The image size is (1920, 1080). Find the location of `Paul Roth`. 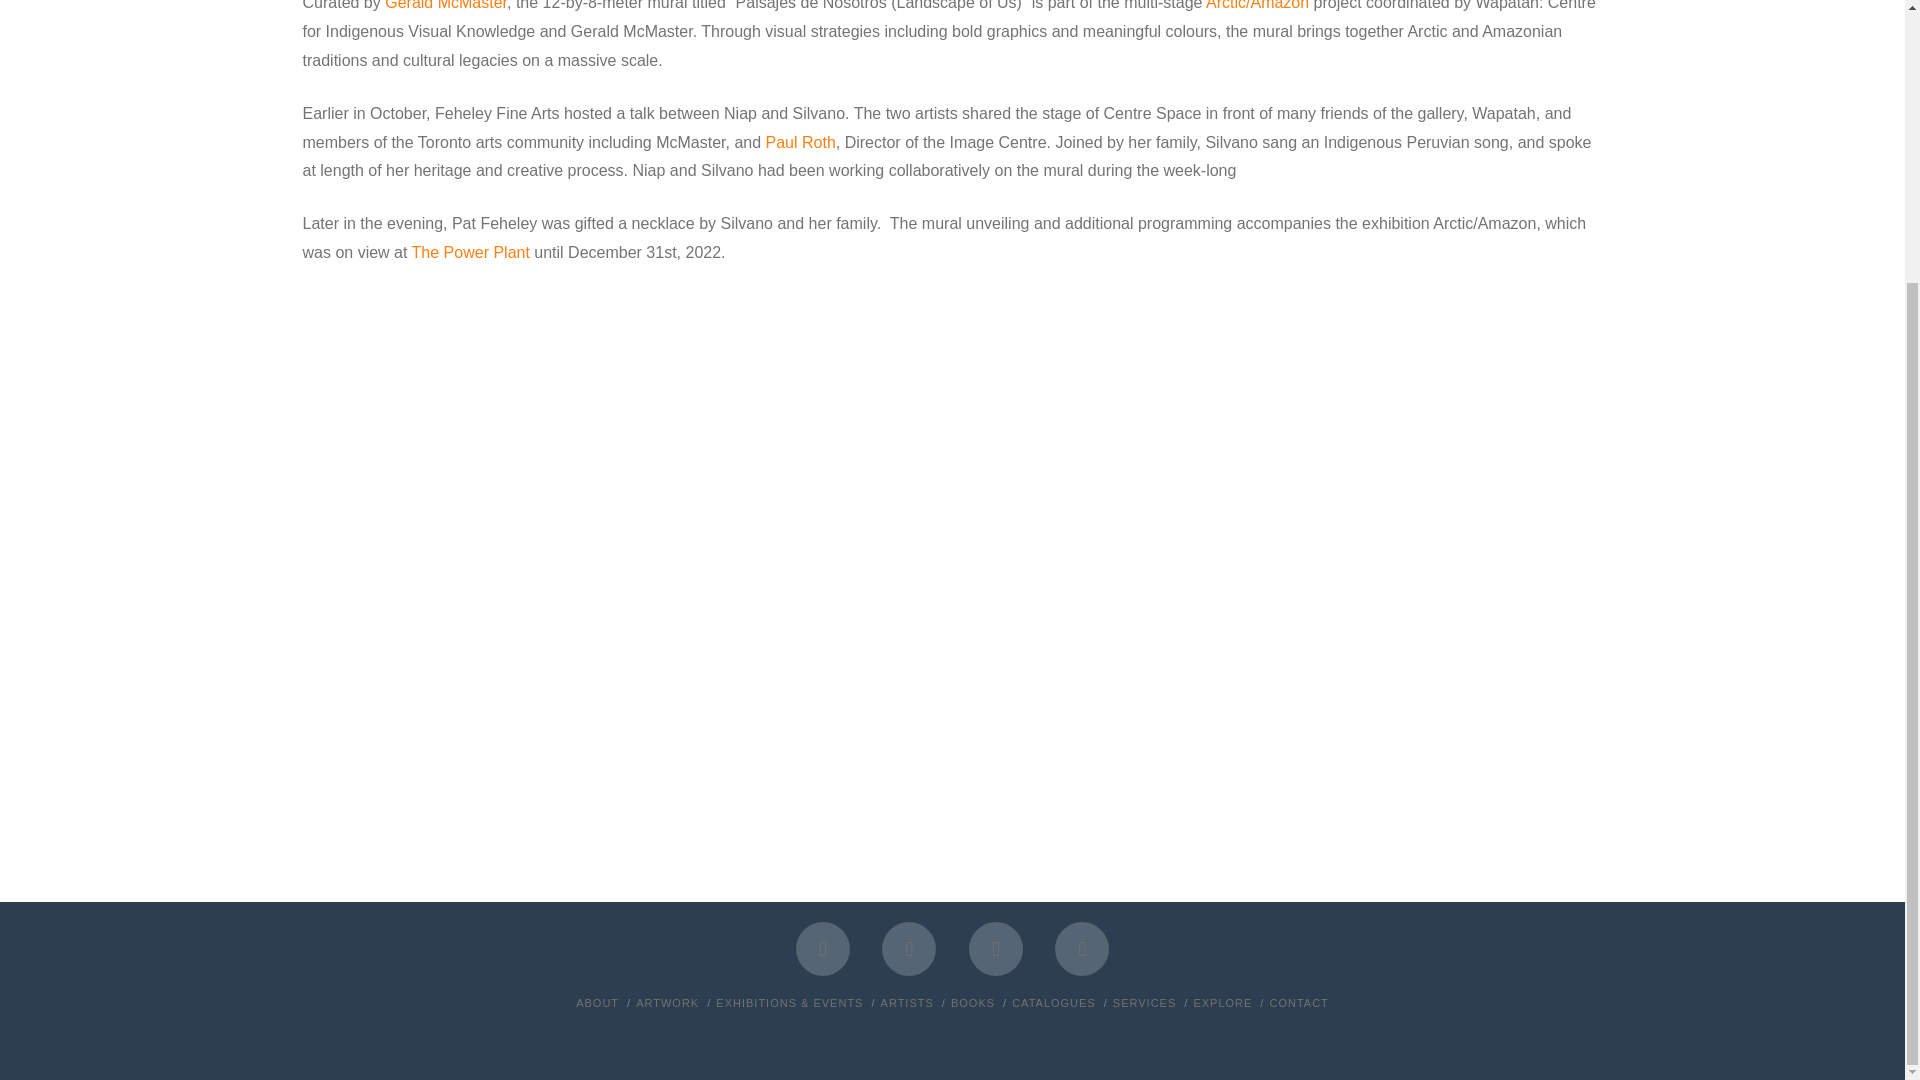

Paul Roth is located at coordinates (800, 142).